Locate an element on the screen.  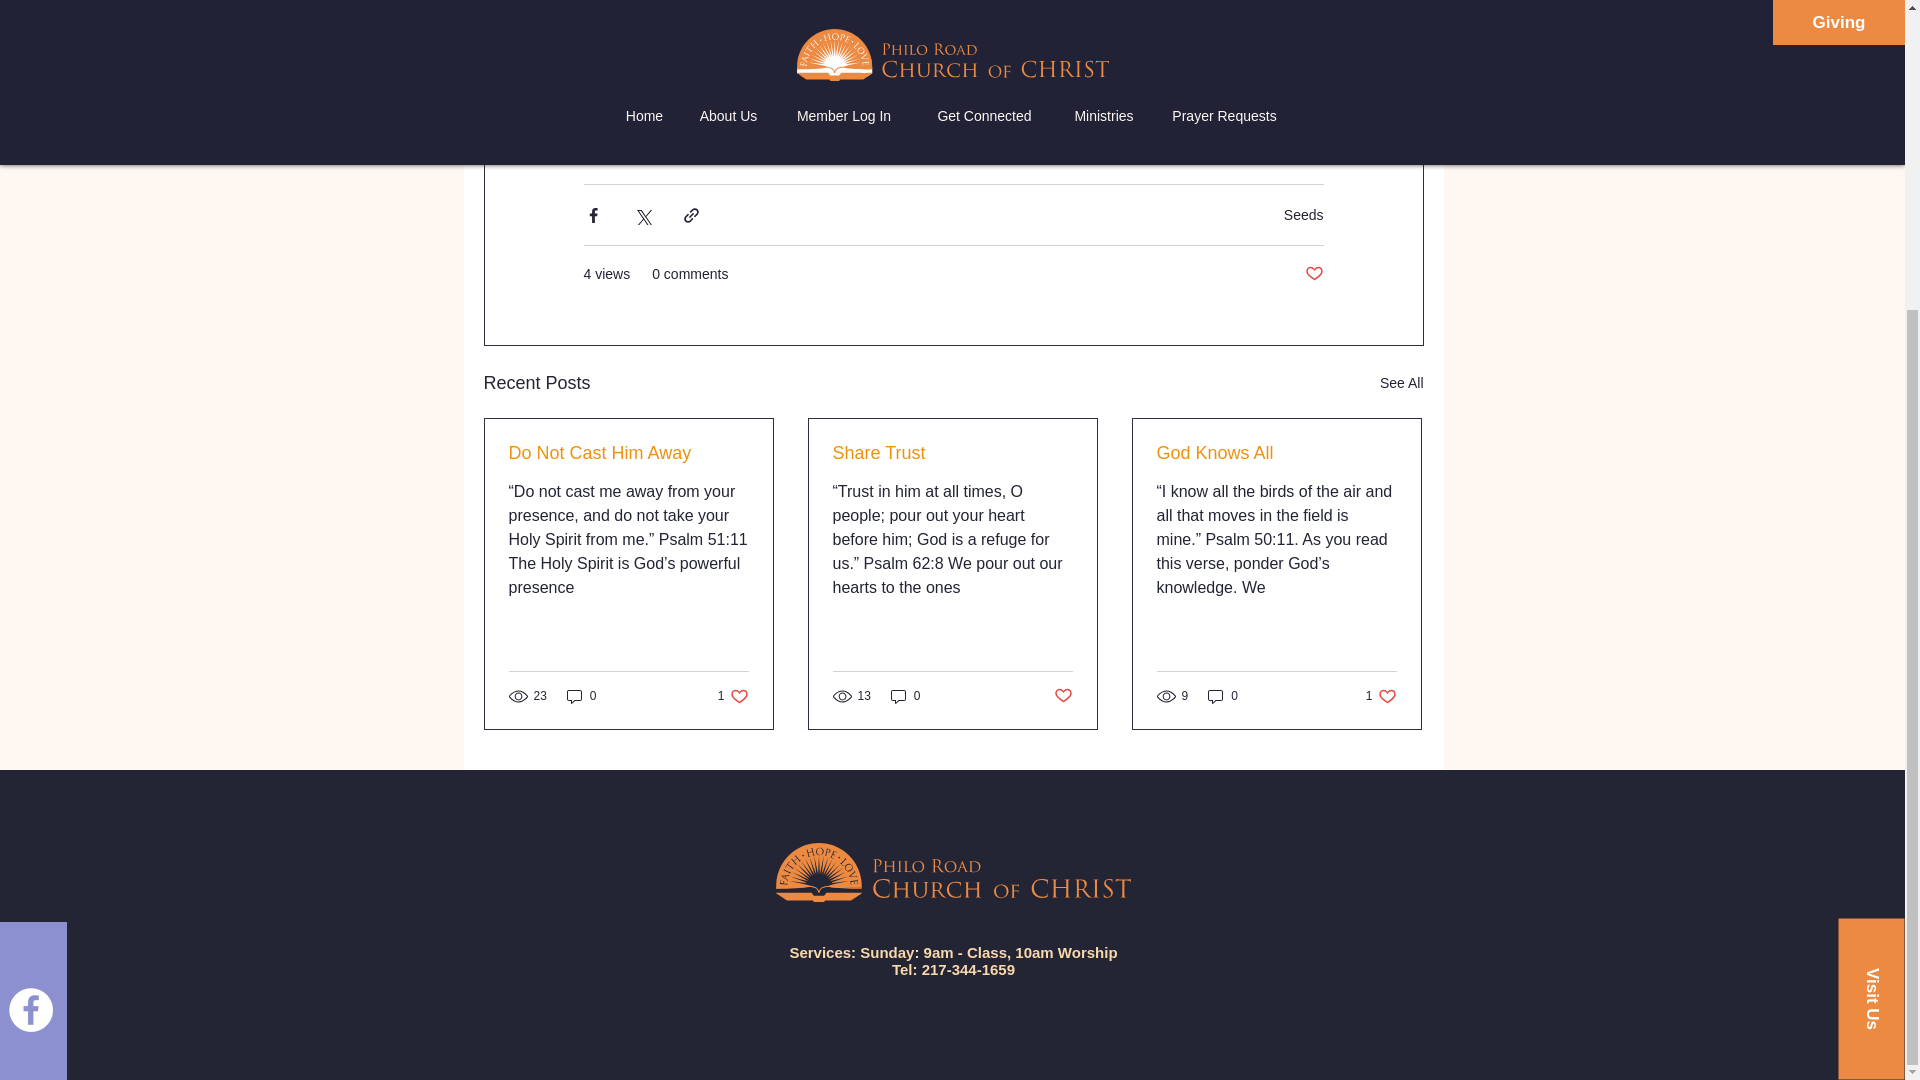
0 is located at coordinates (906, 696).